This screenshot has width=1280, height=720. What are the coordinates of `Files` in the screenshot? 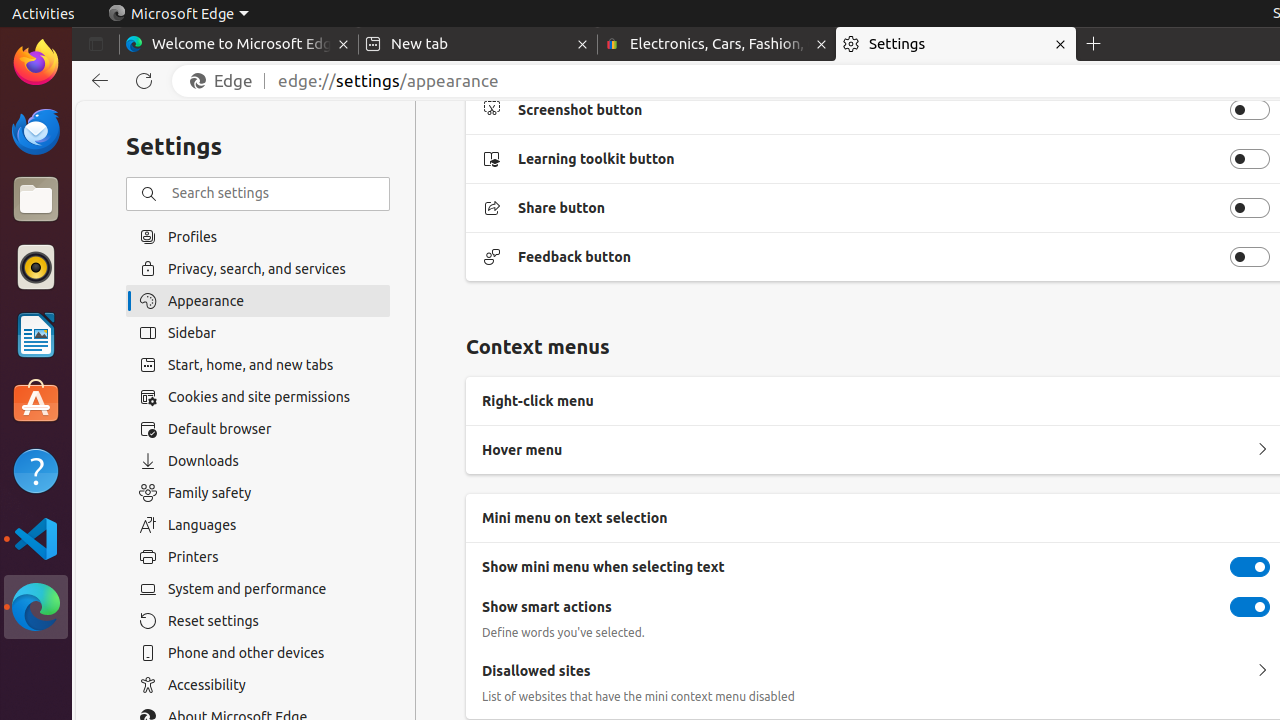 It's located at (36, 200).